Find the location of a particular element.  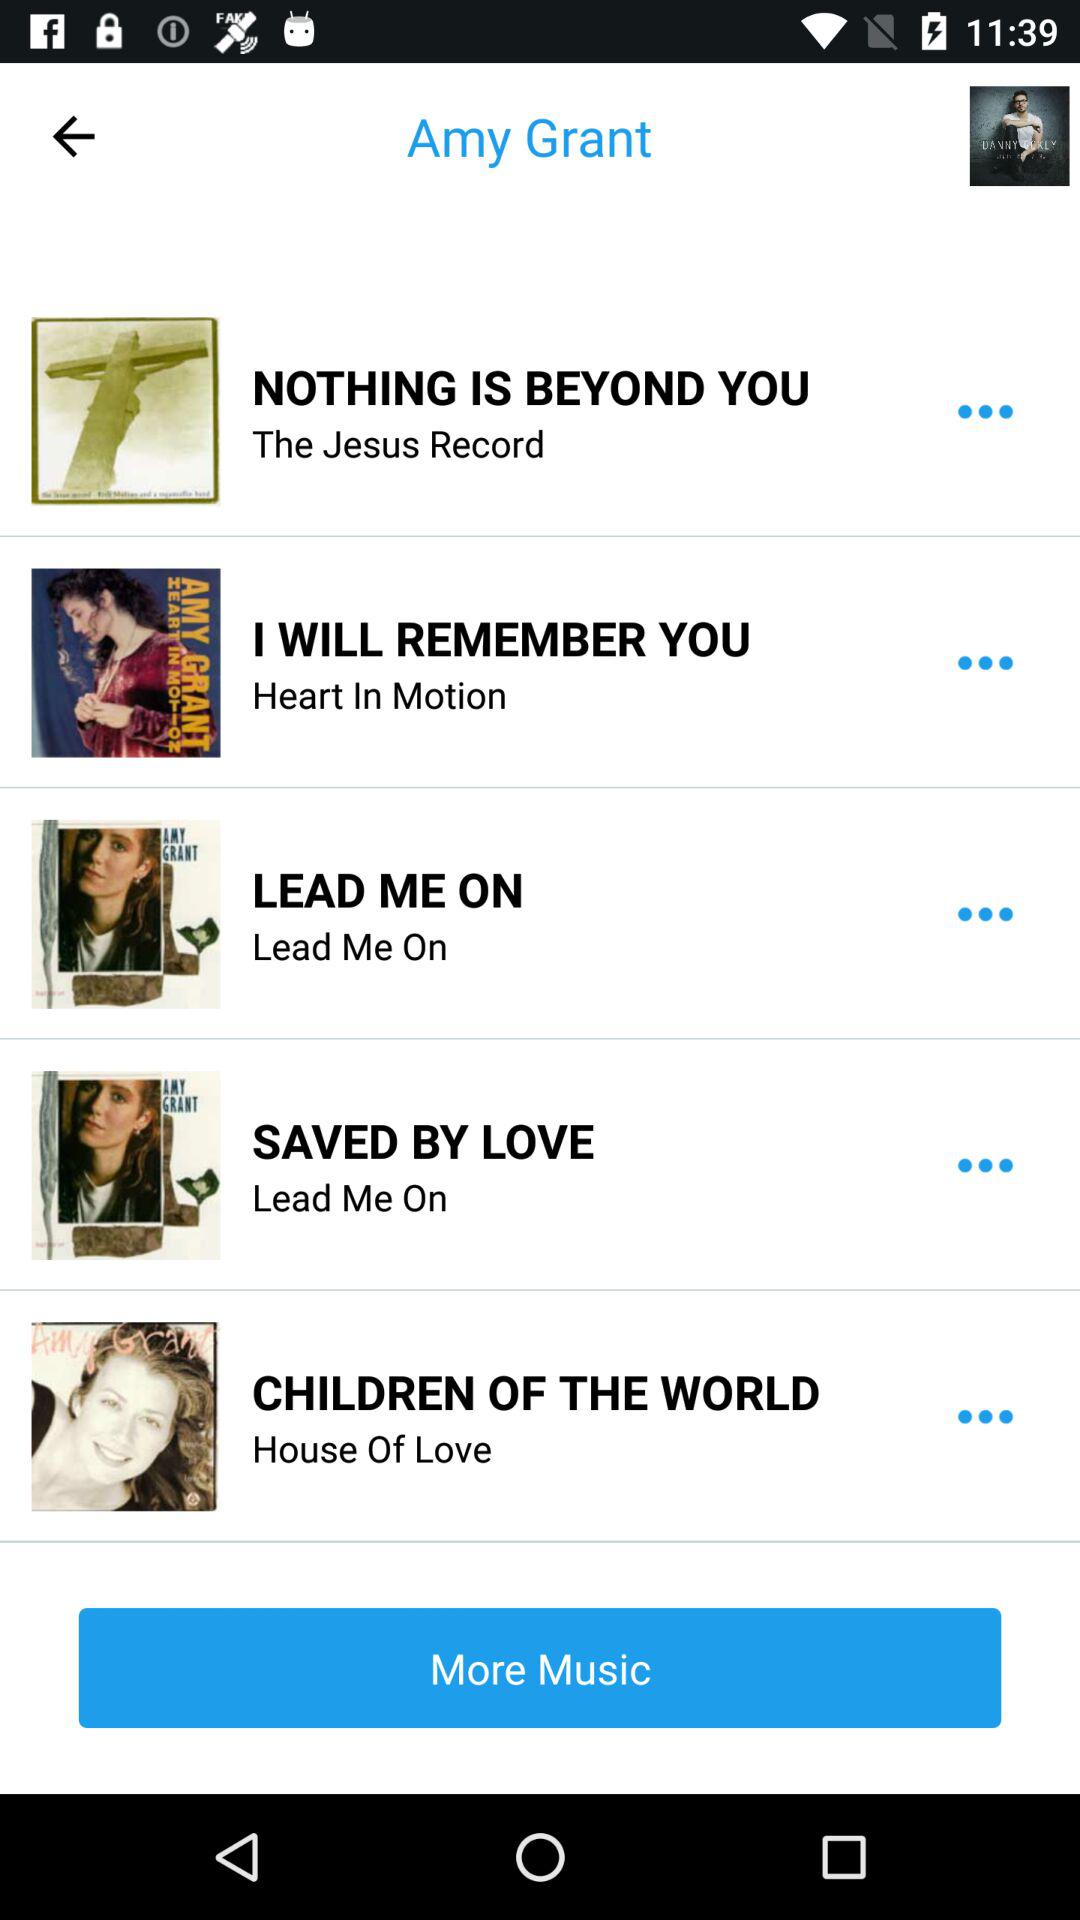

select the icon next to the lead me on icon is located at coordinates (125, 914).